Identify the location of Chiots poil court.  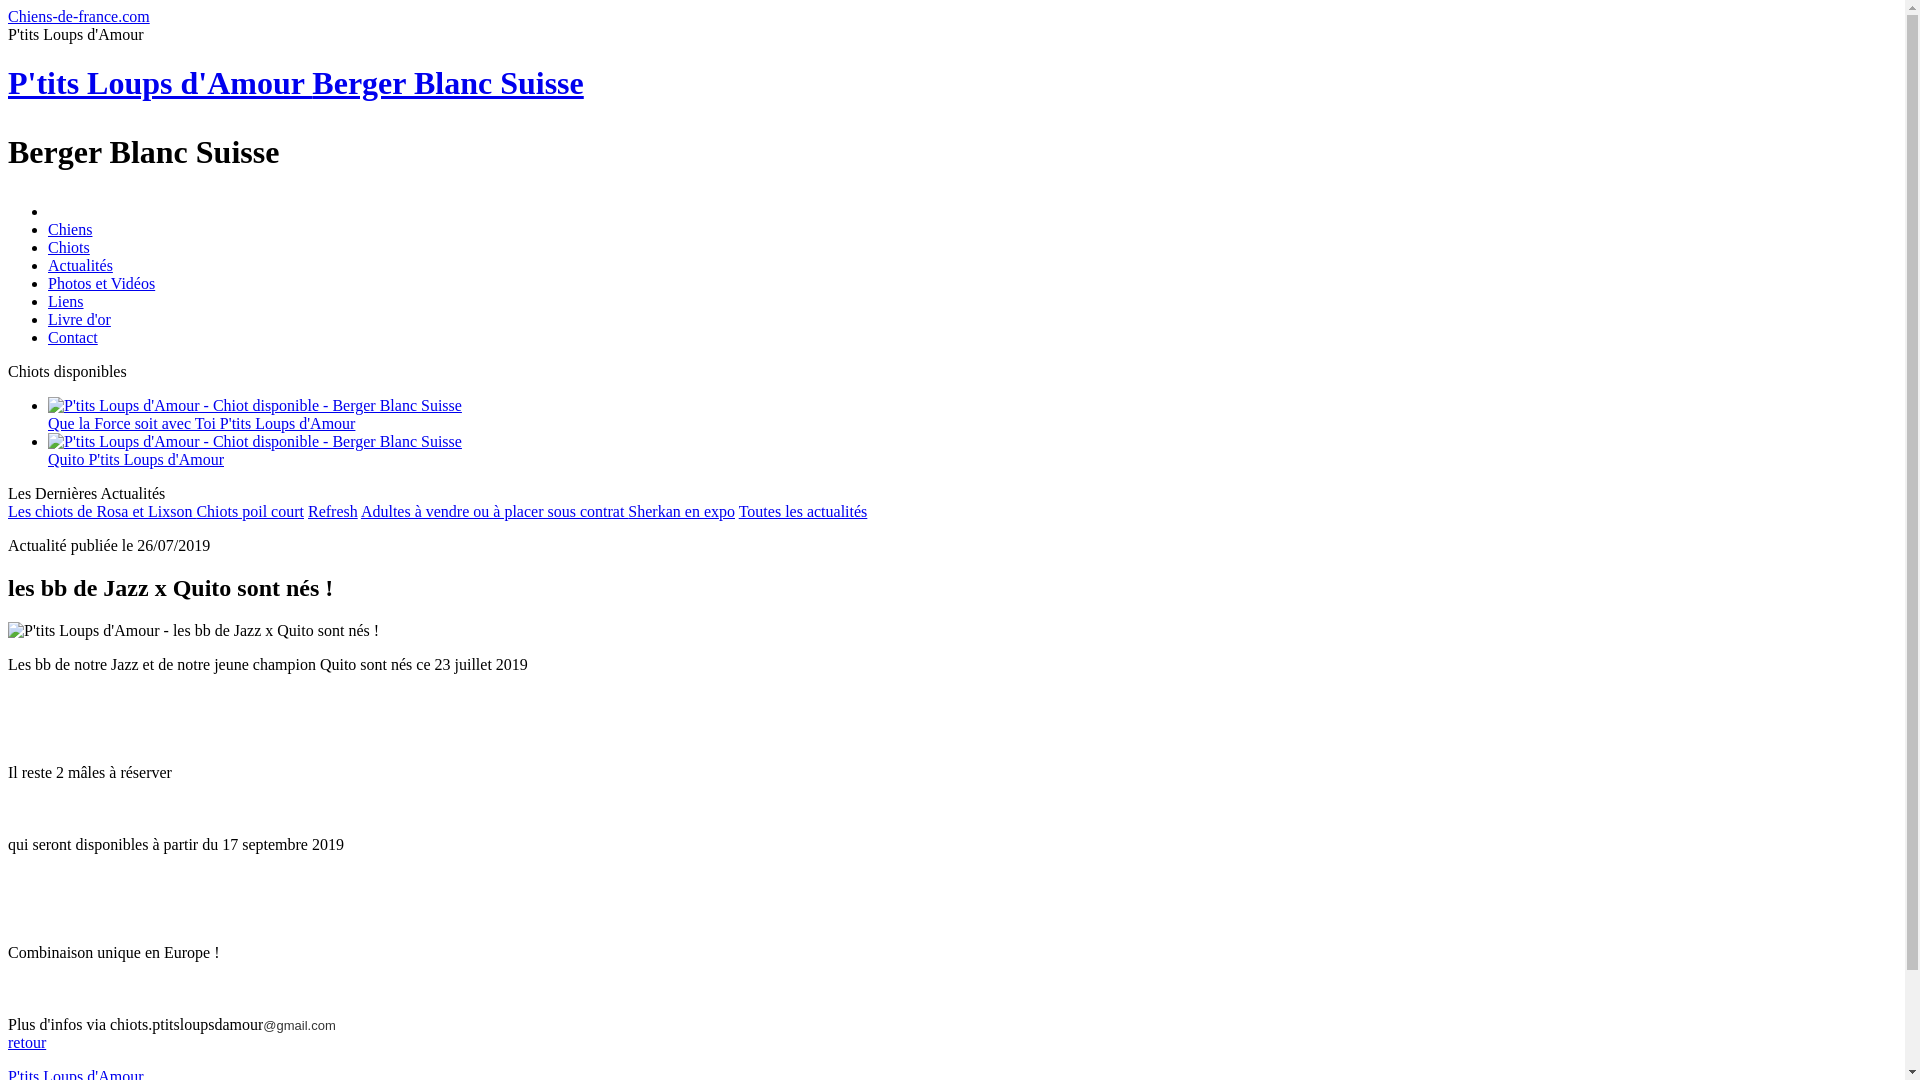
(250, 512).